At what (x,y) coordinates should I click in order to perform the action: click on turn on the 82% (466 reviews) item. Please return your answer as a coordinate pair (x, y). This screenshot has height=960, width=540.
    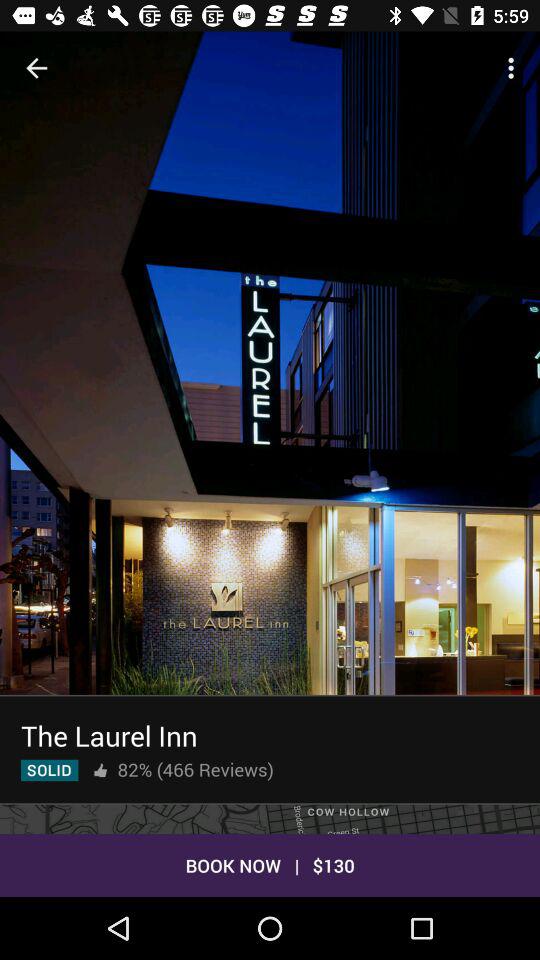
    Looking at the image, I should click on (195, 769).